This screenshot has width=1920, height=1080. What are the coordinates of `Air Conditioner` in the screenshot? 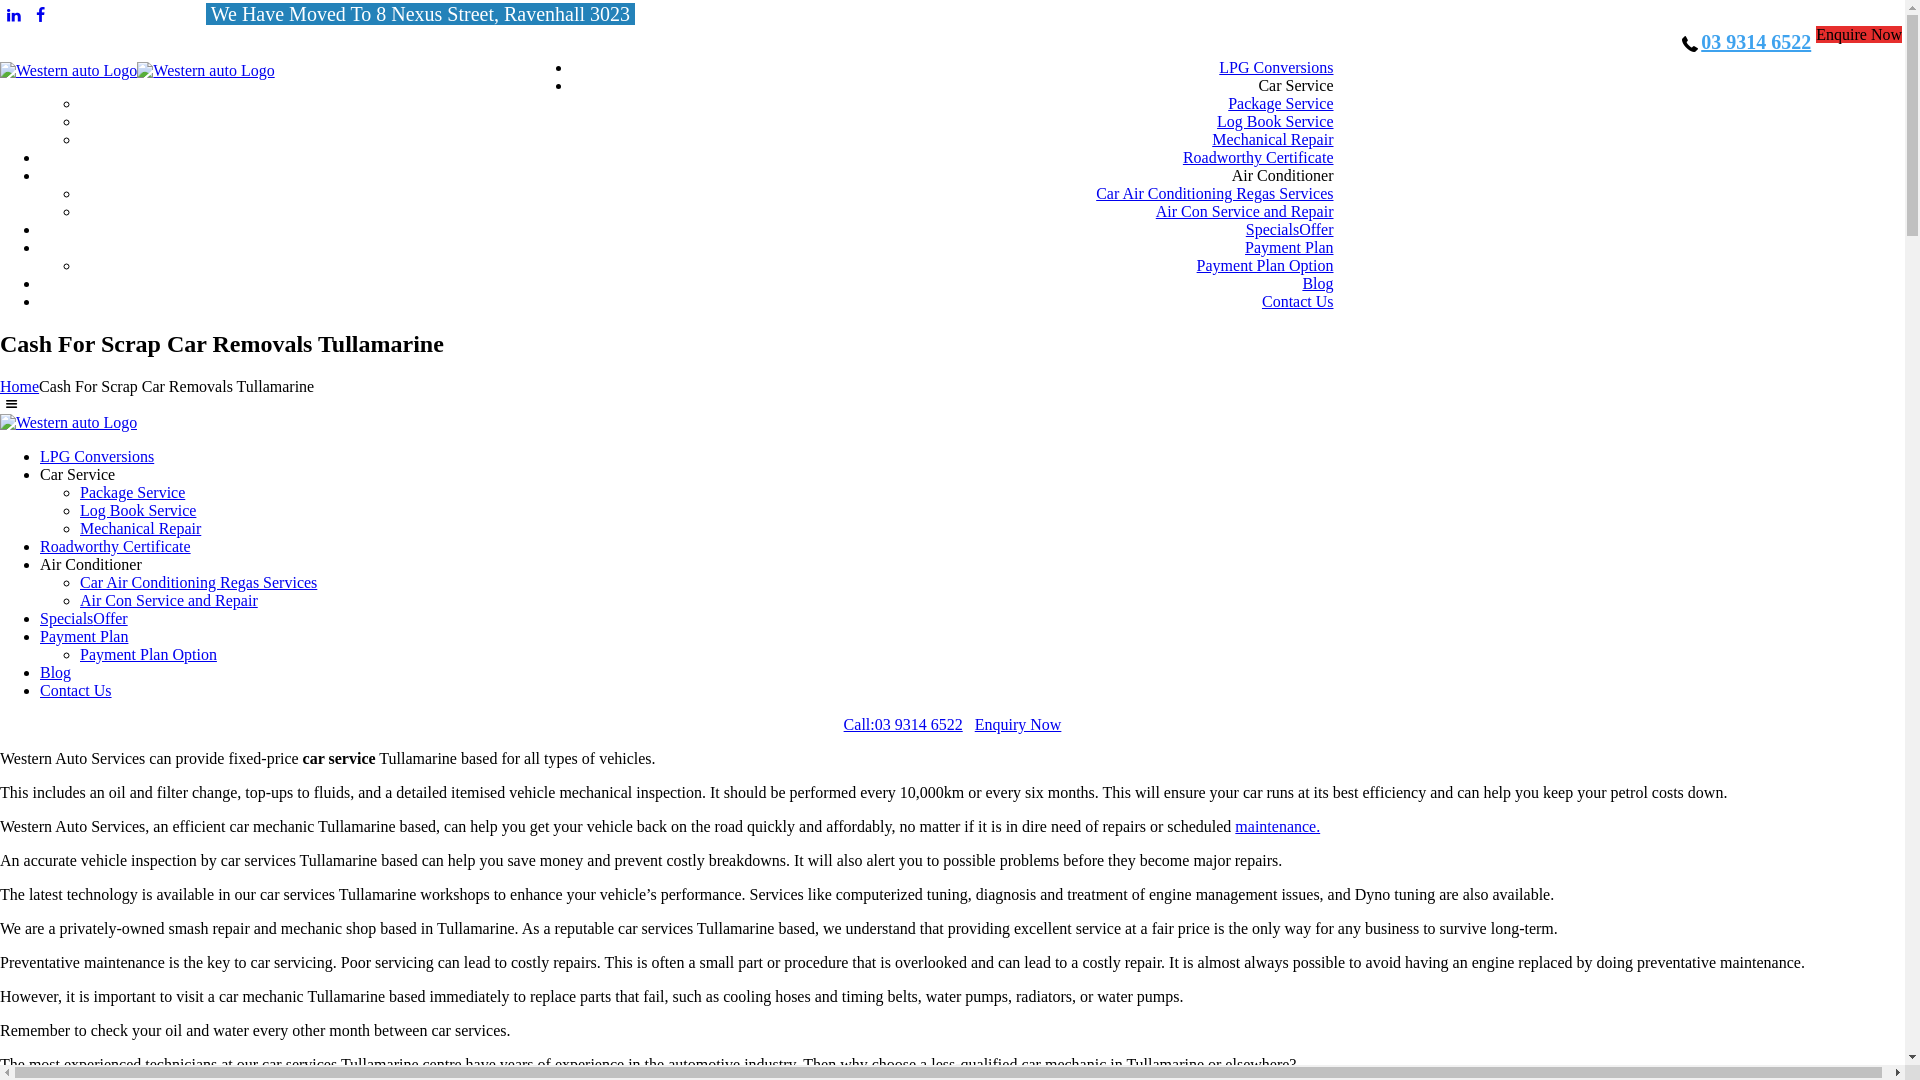 It's located at (91, 564).